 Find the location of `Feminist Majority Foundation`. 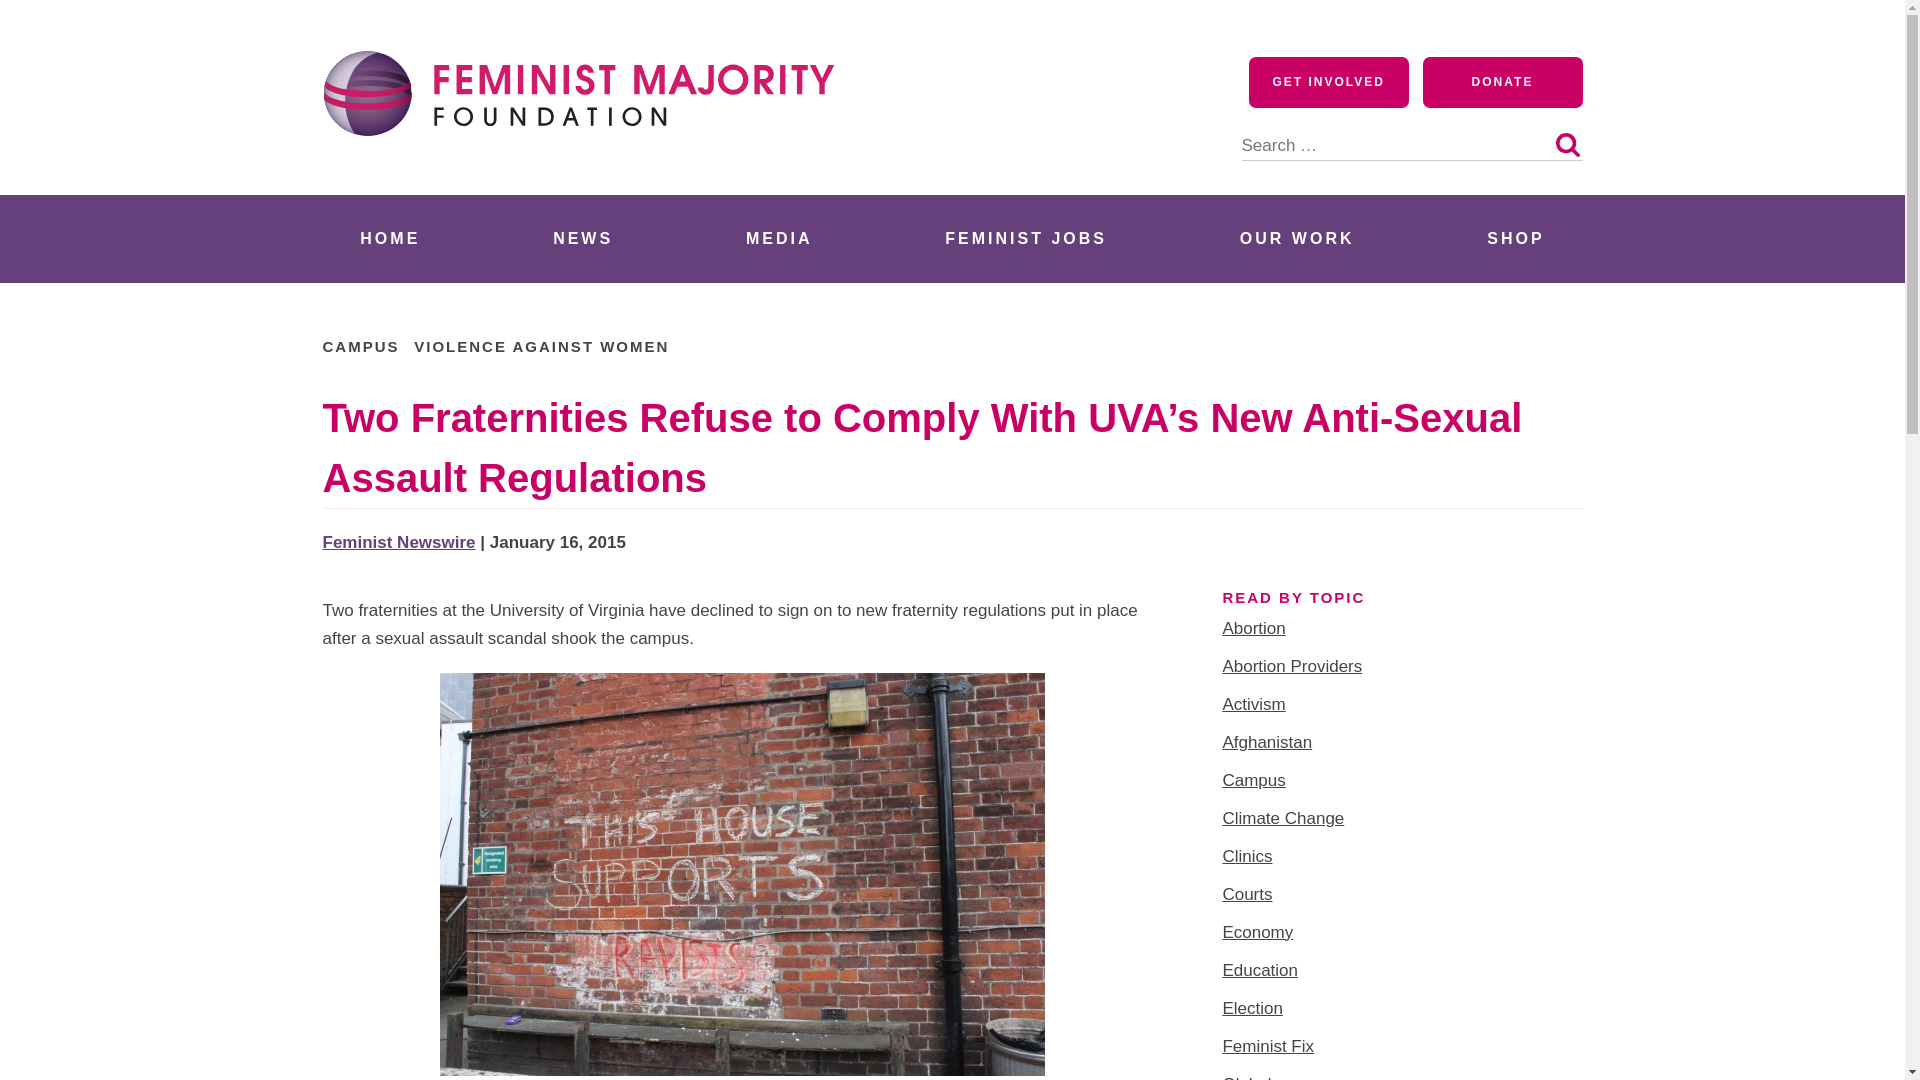

Feminist Majority Foundation is located at coordinates (587, 172).